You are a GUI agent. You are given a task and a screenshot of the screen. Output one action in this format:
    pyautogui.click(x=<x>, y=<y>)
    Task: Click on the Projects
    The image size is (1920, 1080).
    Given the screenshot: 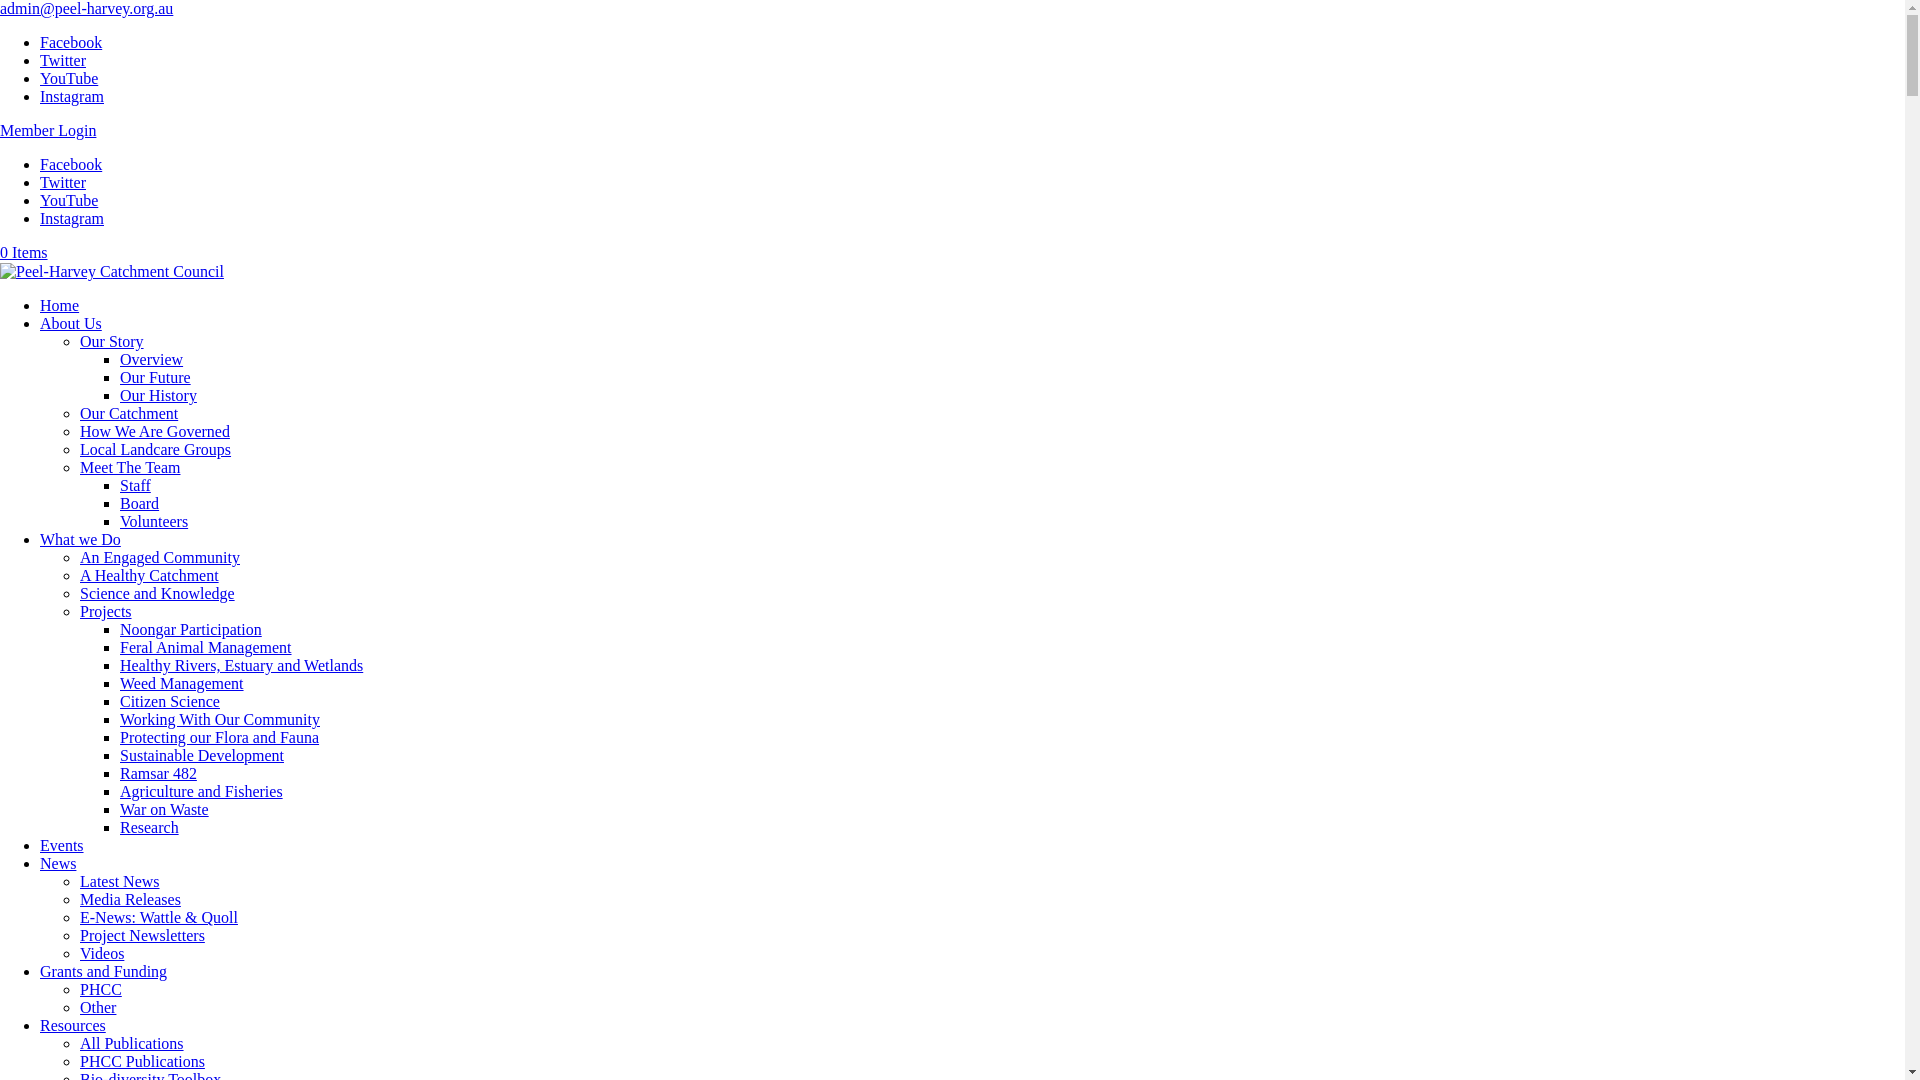 What is the action you would take?
    pyautogui.click(x=106, y=612)
    